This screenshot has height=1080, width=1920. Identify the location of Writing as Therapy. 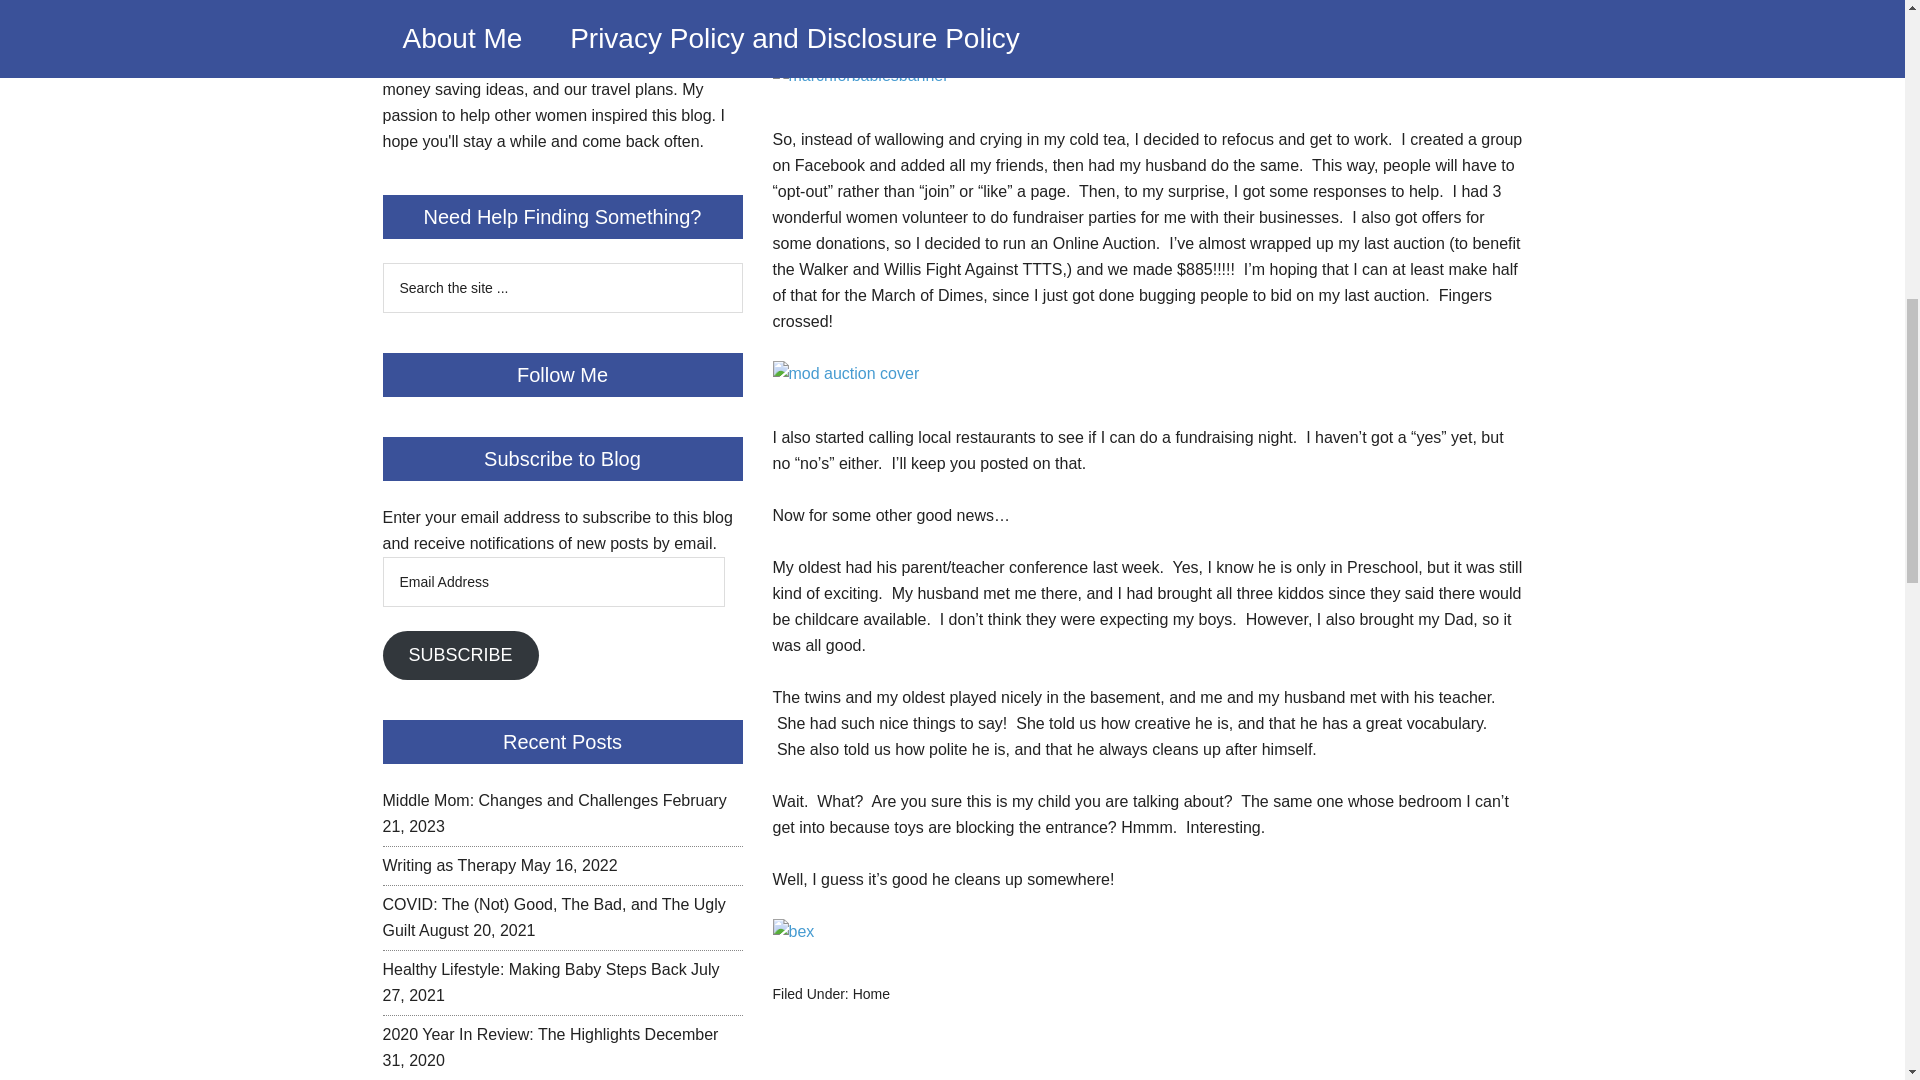
(449, 865).